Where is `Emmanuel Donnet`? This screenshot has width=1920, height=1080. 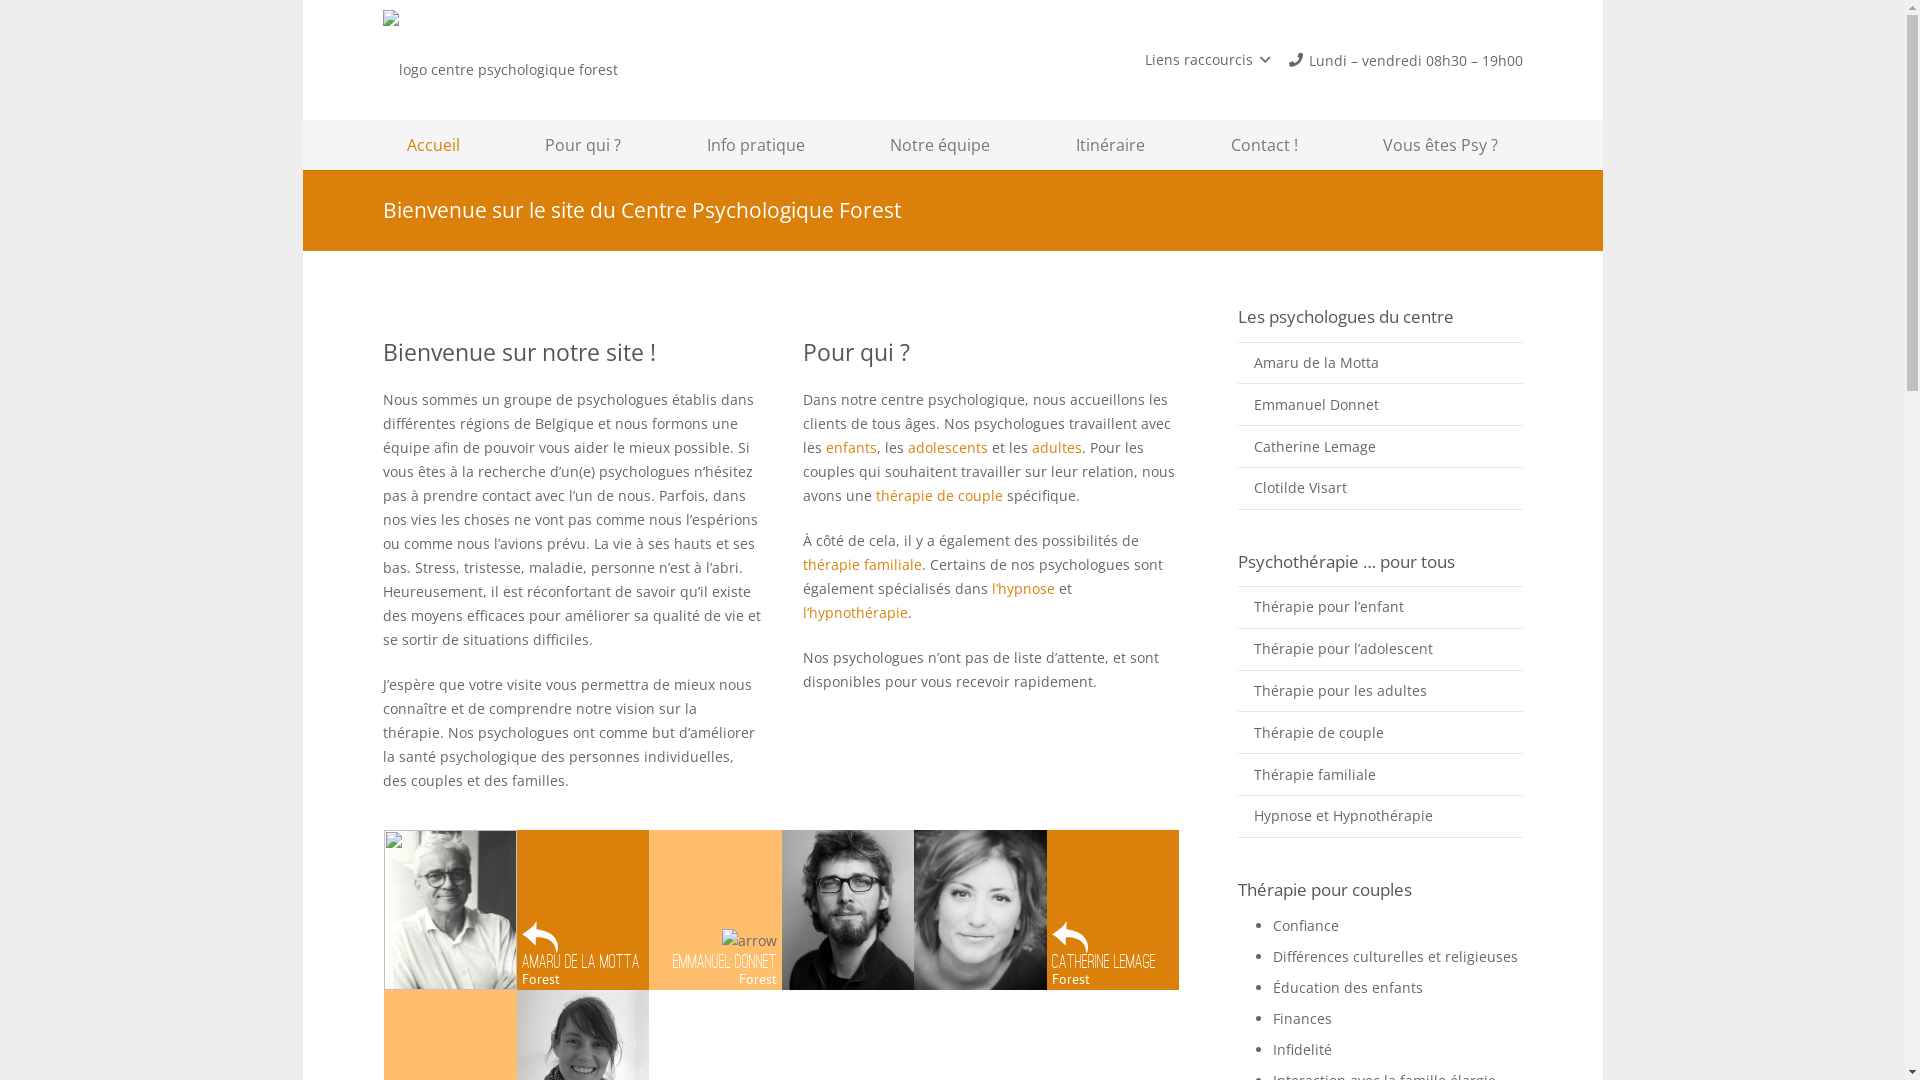 Emmanuel Donnet is located at coordinates (1380, 404).